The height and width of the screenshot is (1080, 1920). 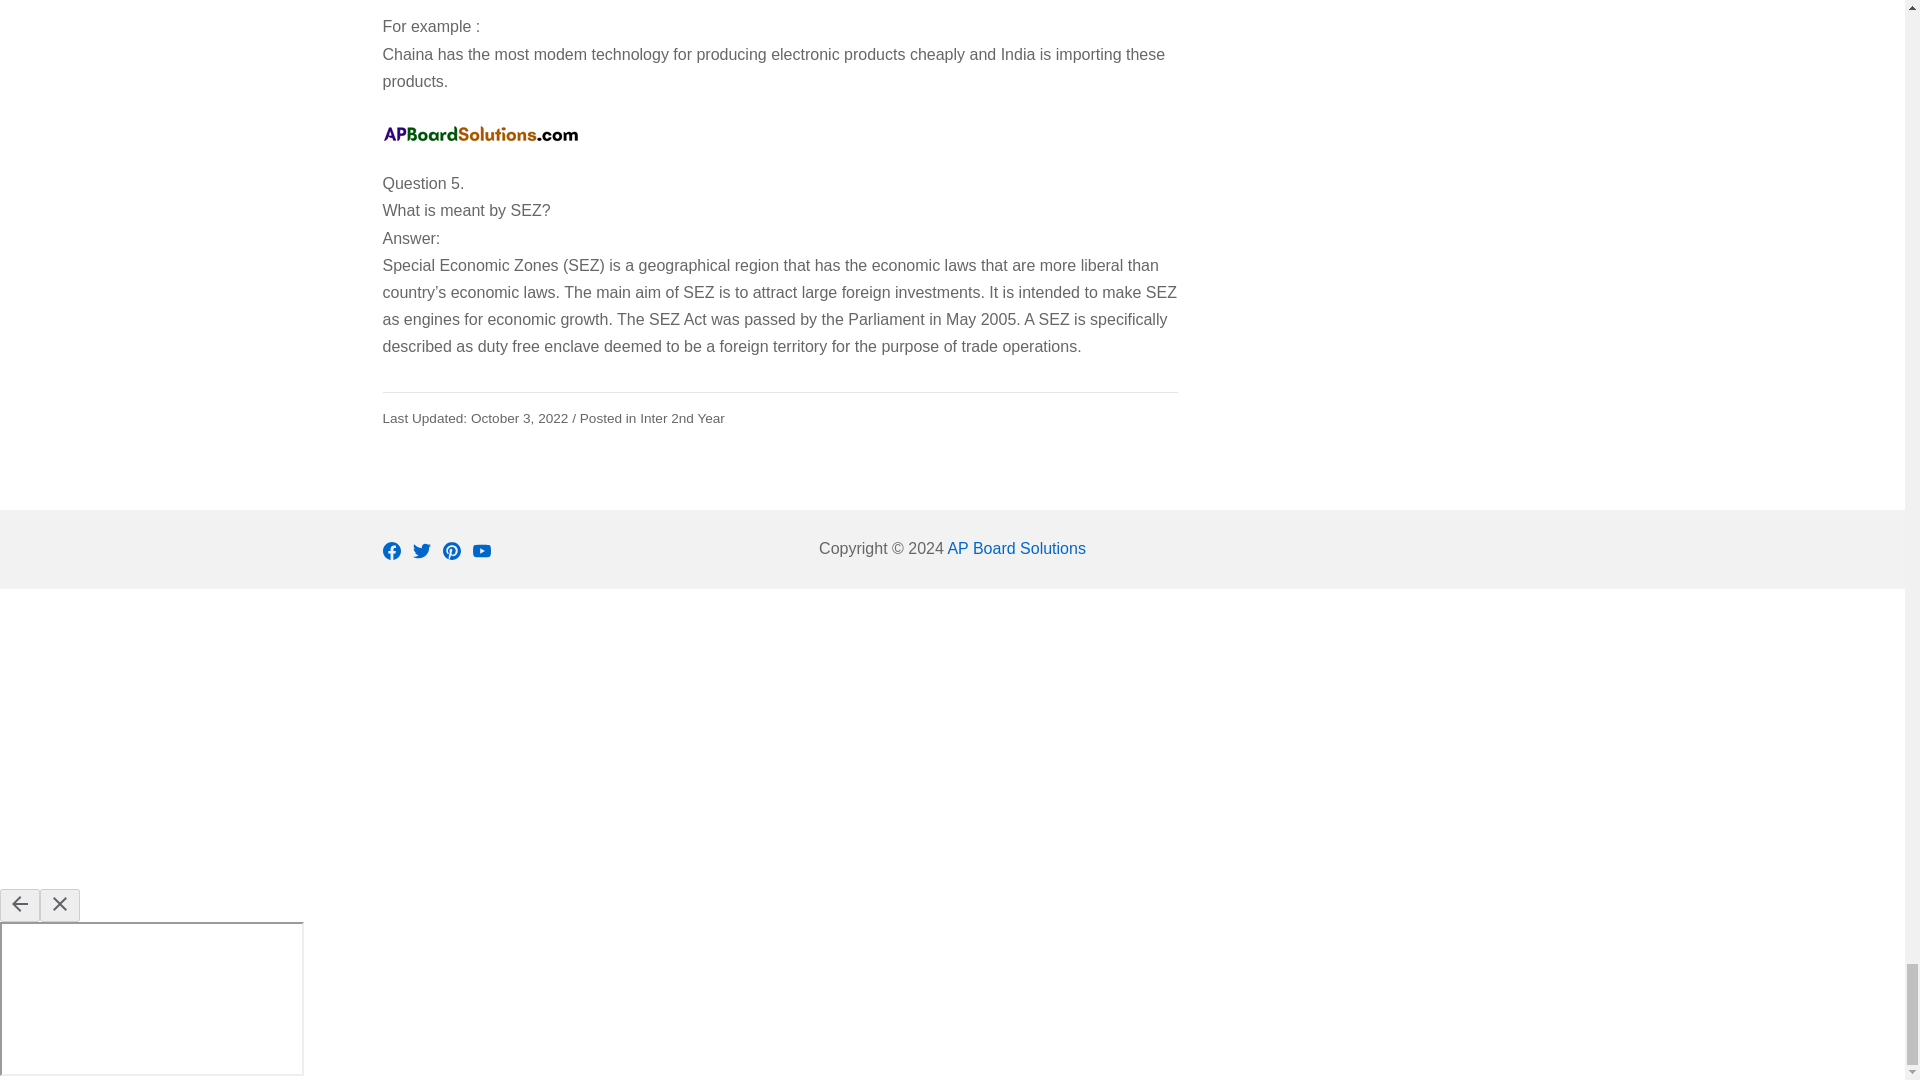 What do you see at coordinates (450, 551) in the screenshot?
I see `Pinterest icon` at bounding box center [450, 551].